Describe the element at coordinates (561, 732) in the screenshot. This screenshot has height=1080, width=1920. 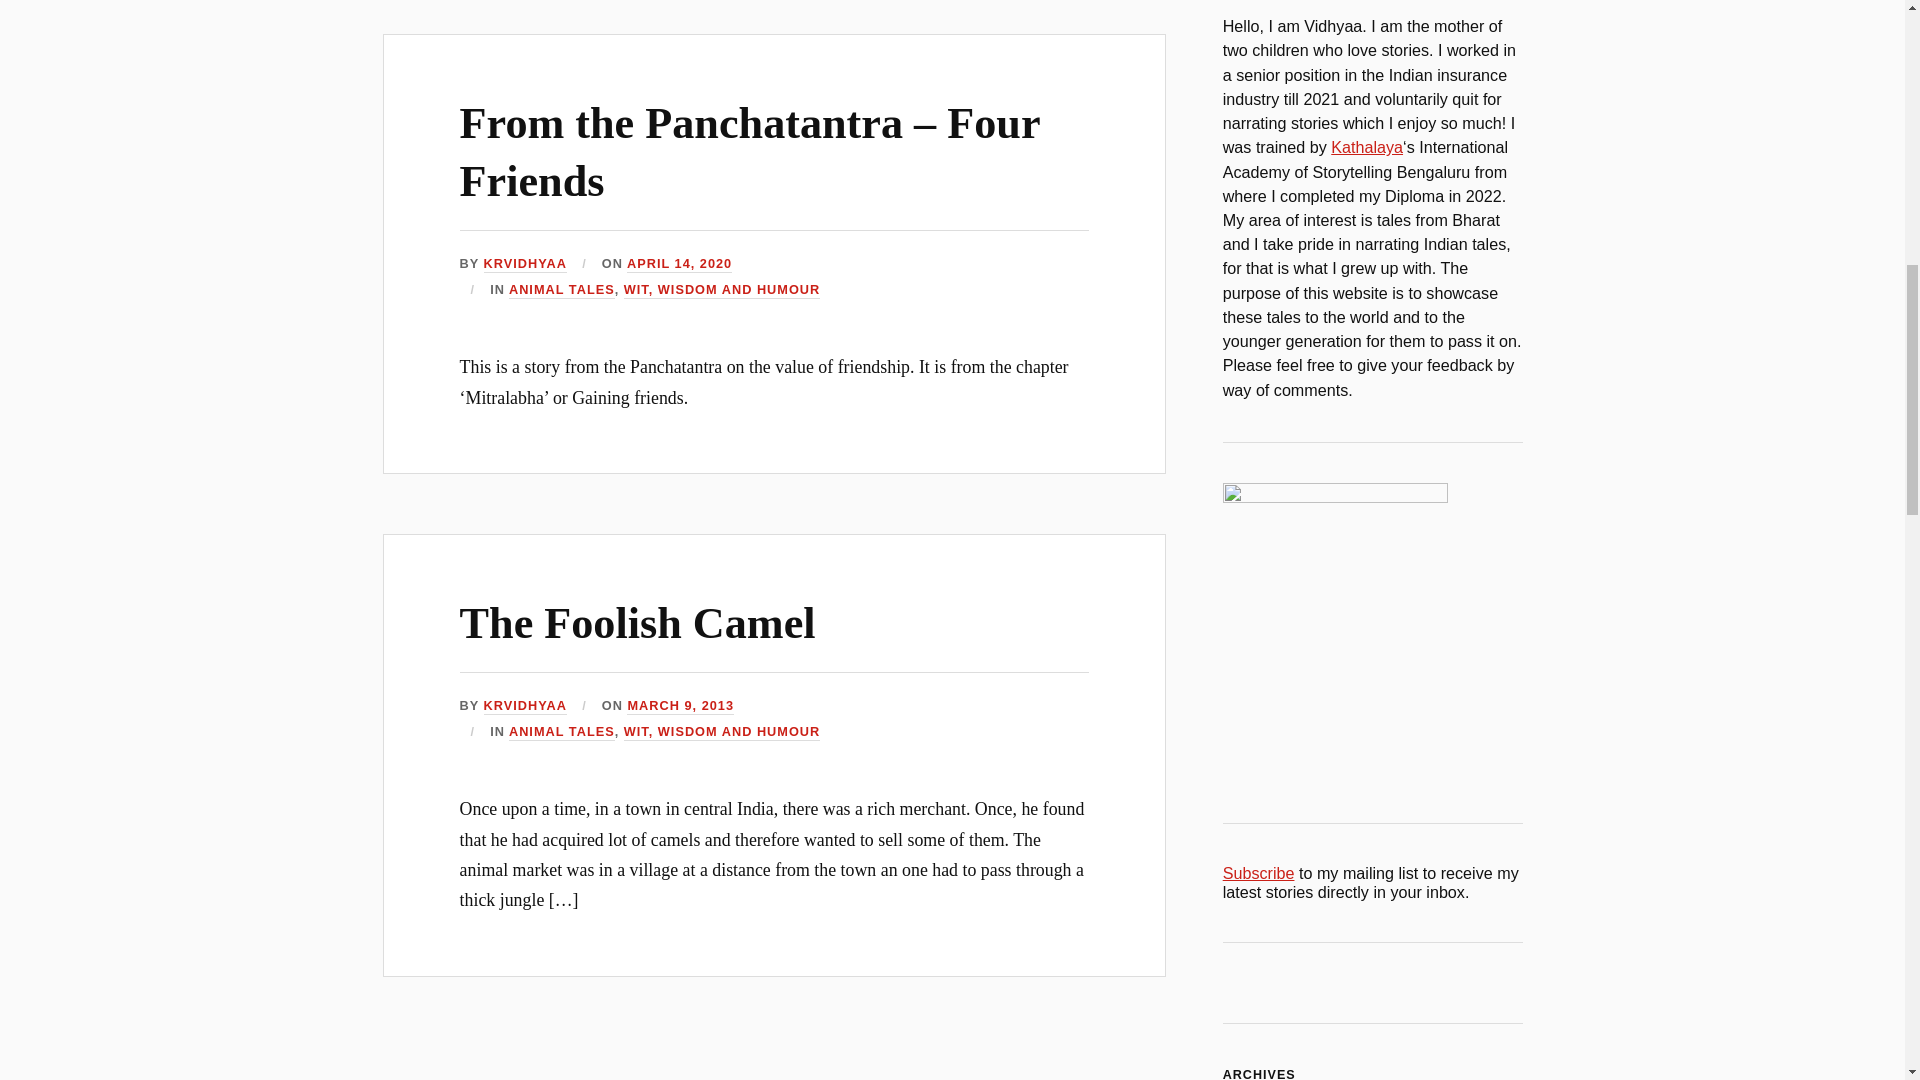
I see `ANIMAL TALES` at that location.